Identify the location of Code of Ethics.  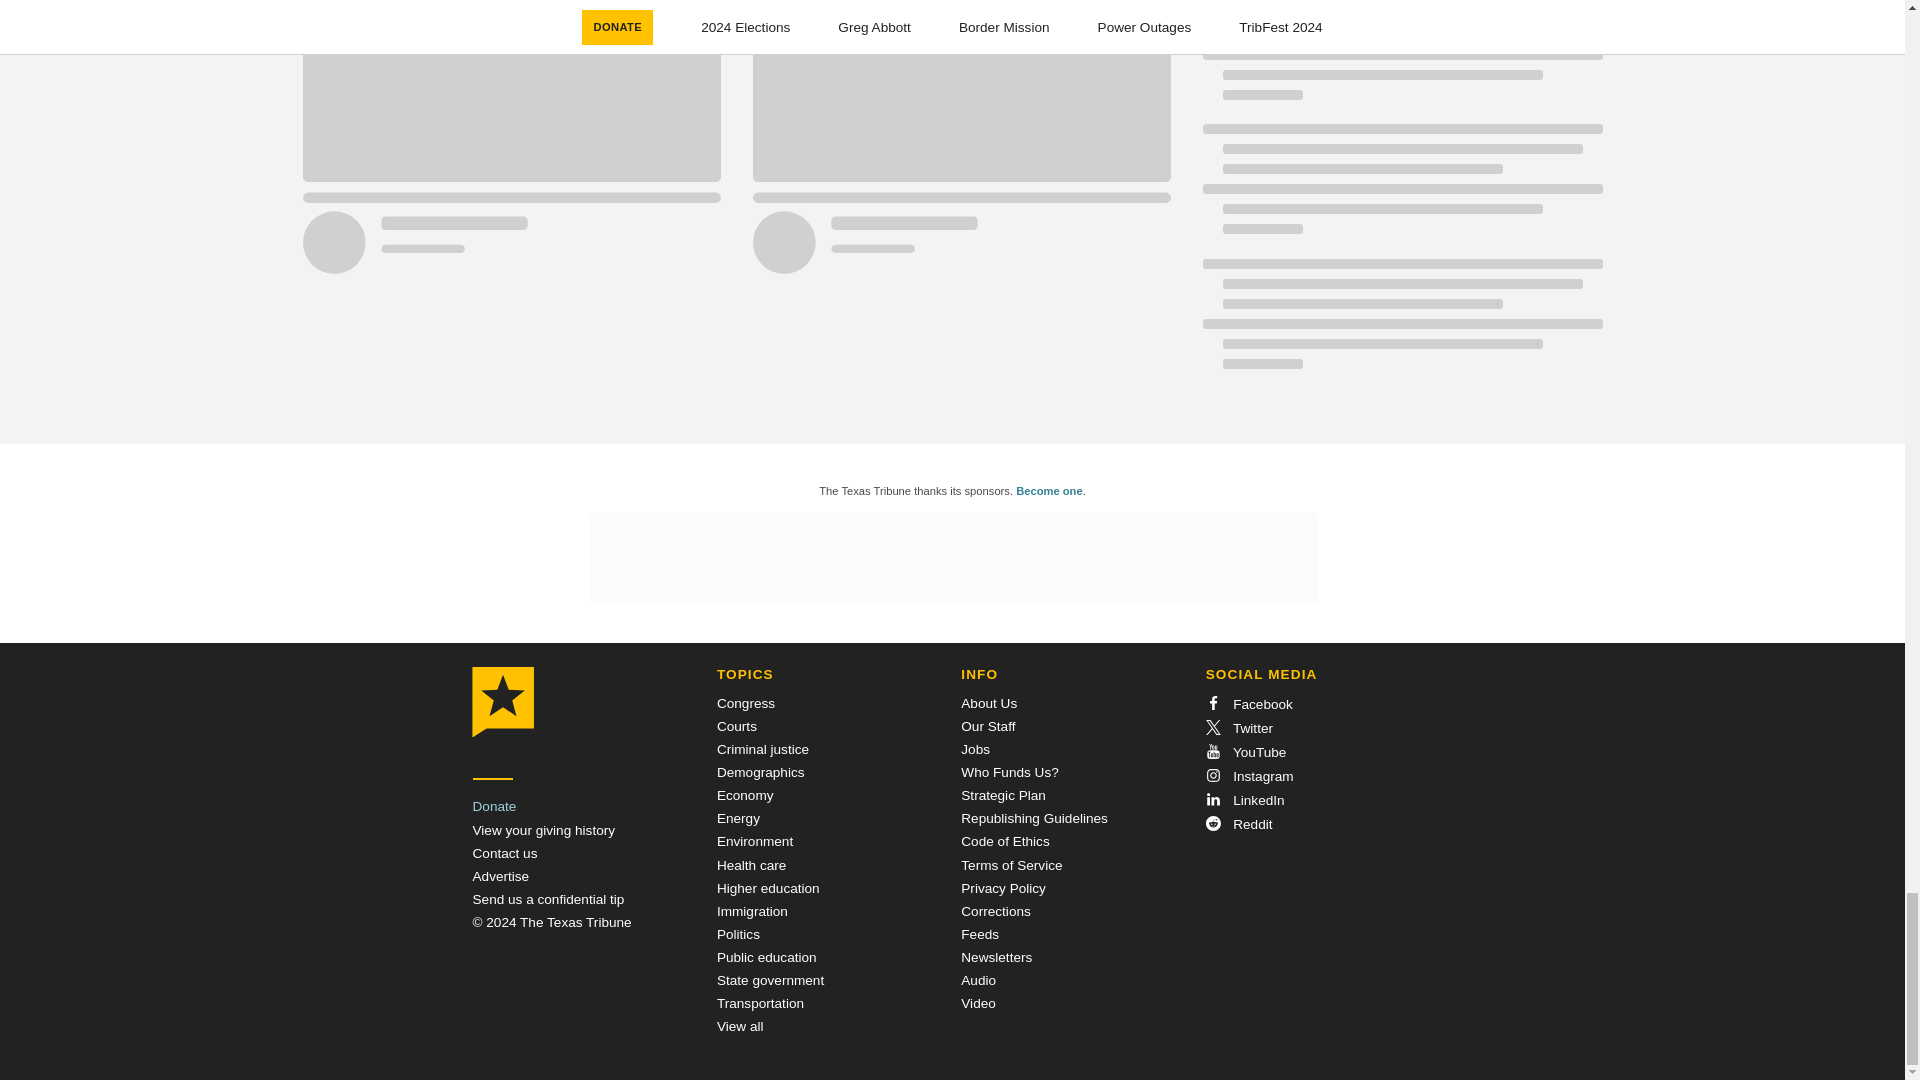
(1004, 840).